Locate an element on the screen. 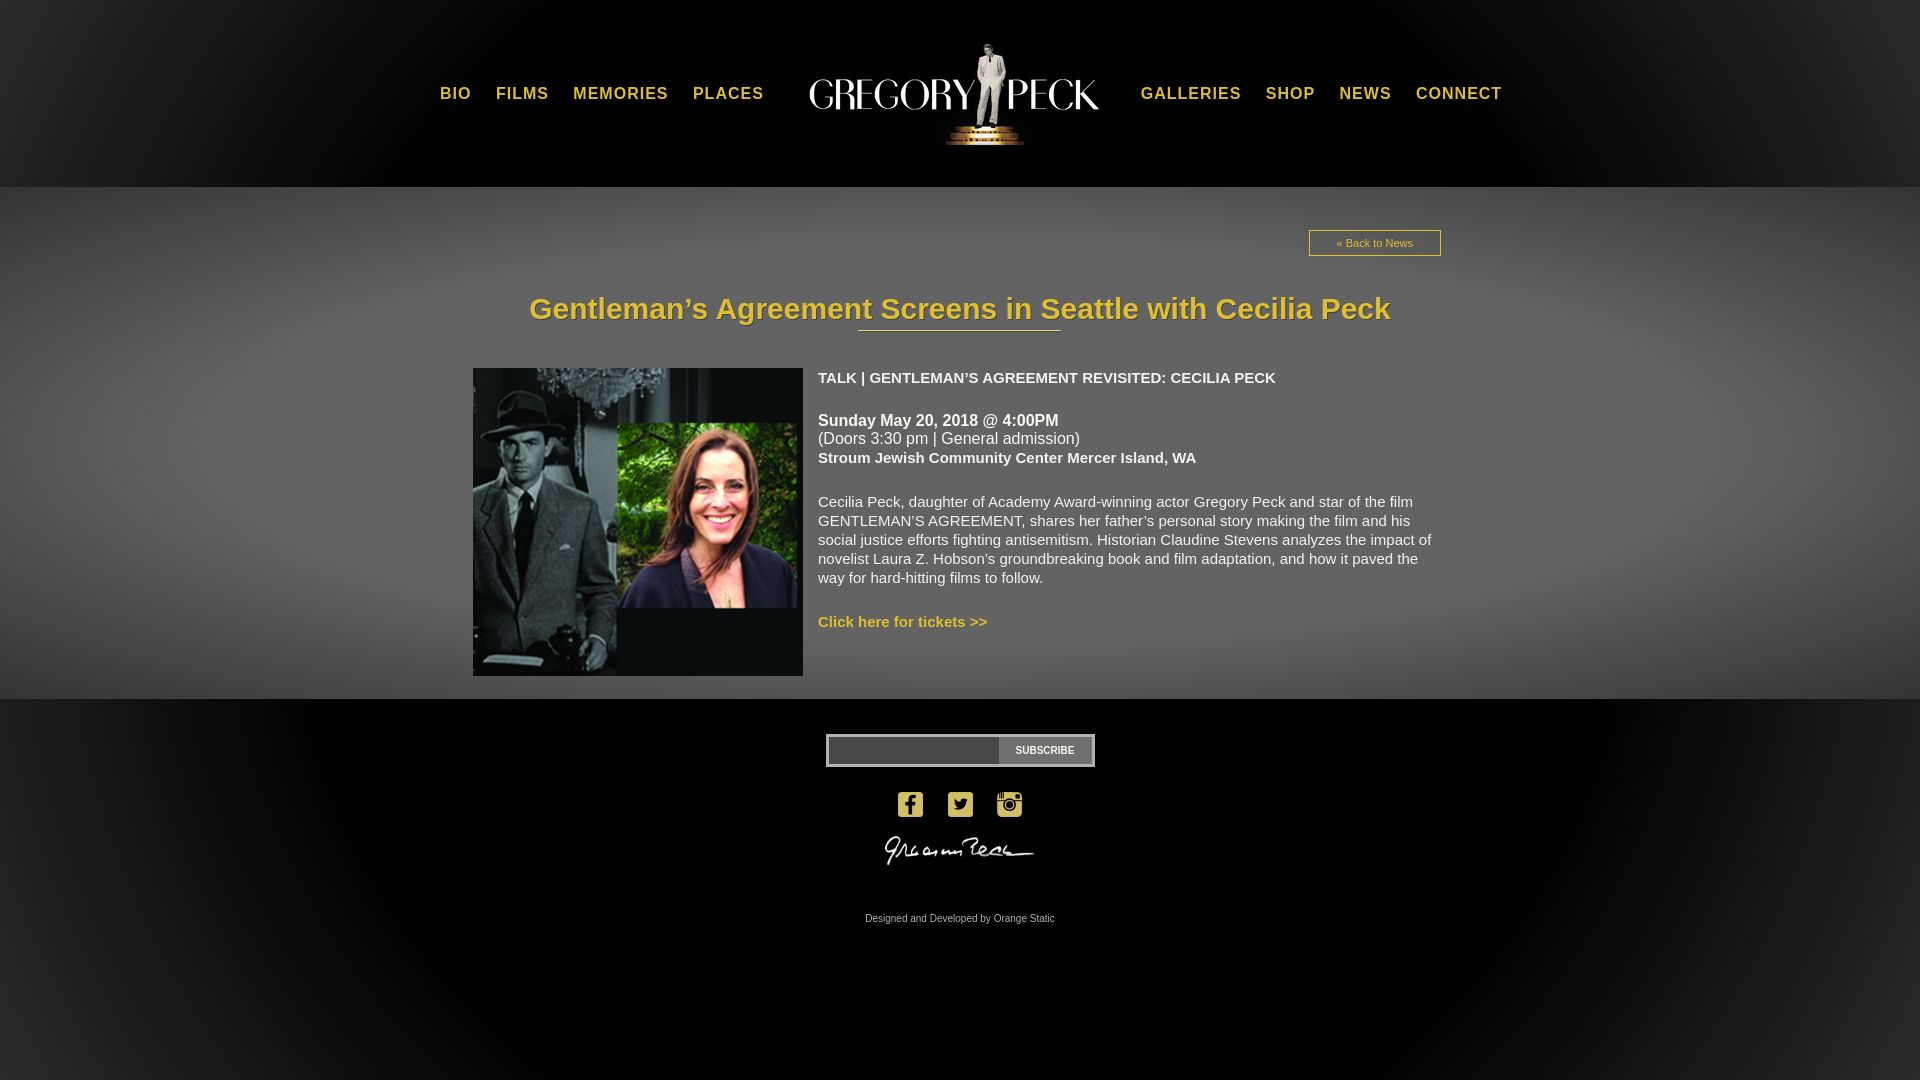 The image size is (1920, 1080). SHOP is located at coordinates (1290, 92).